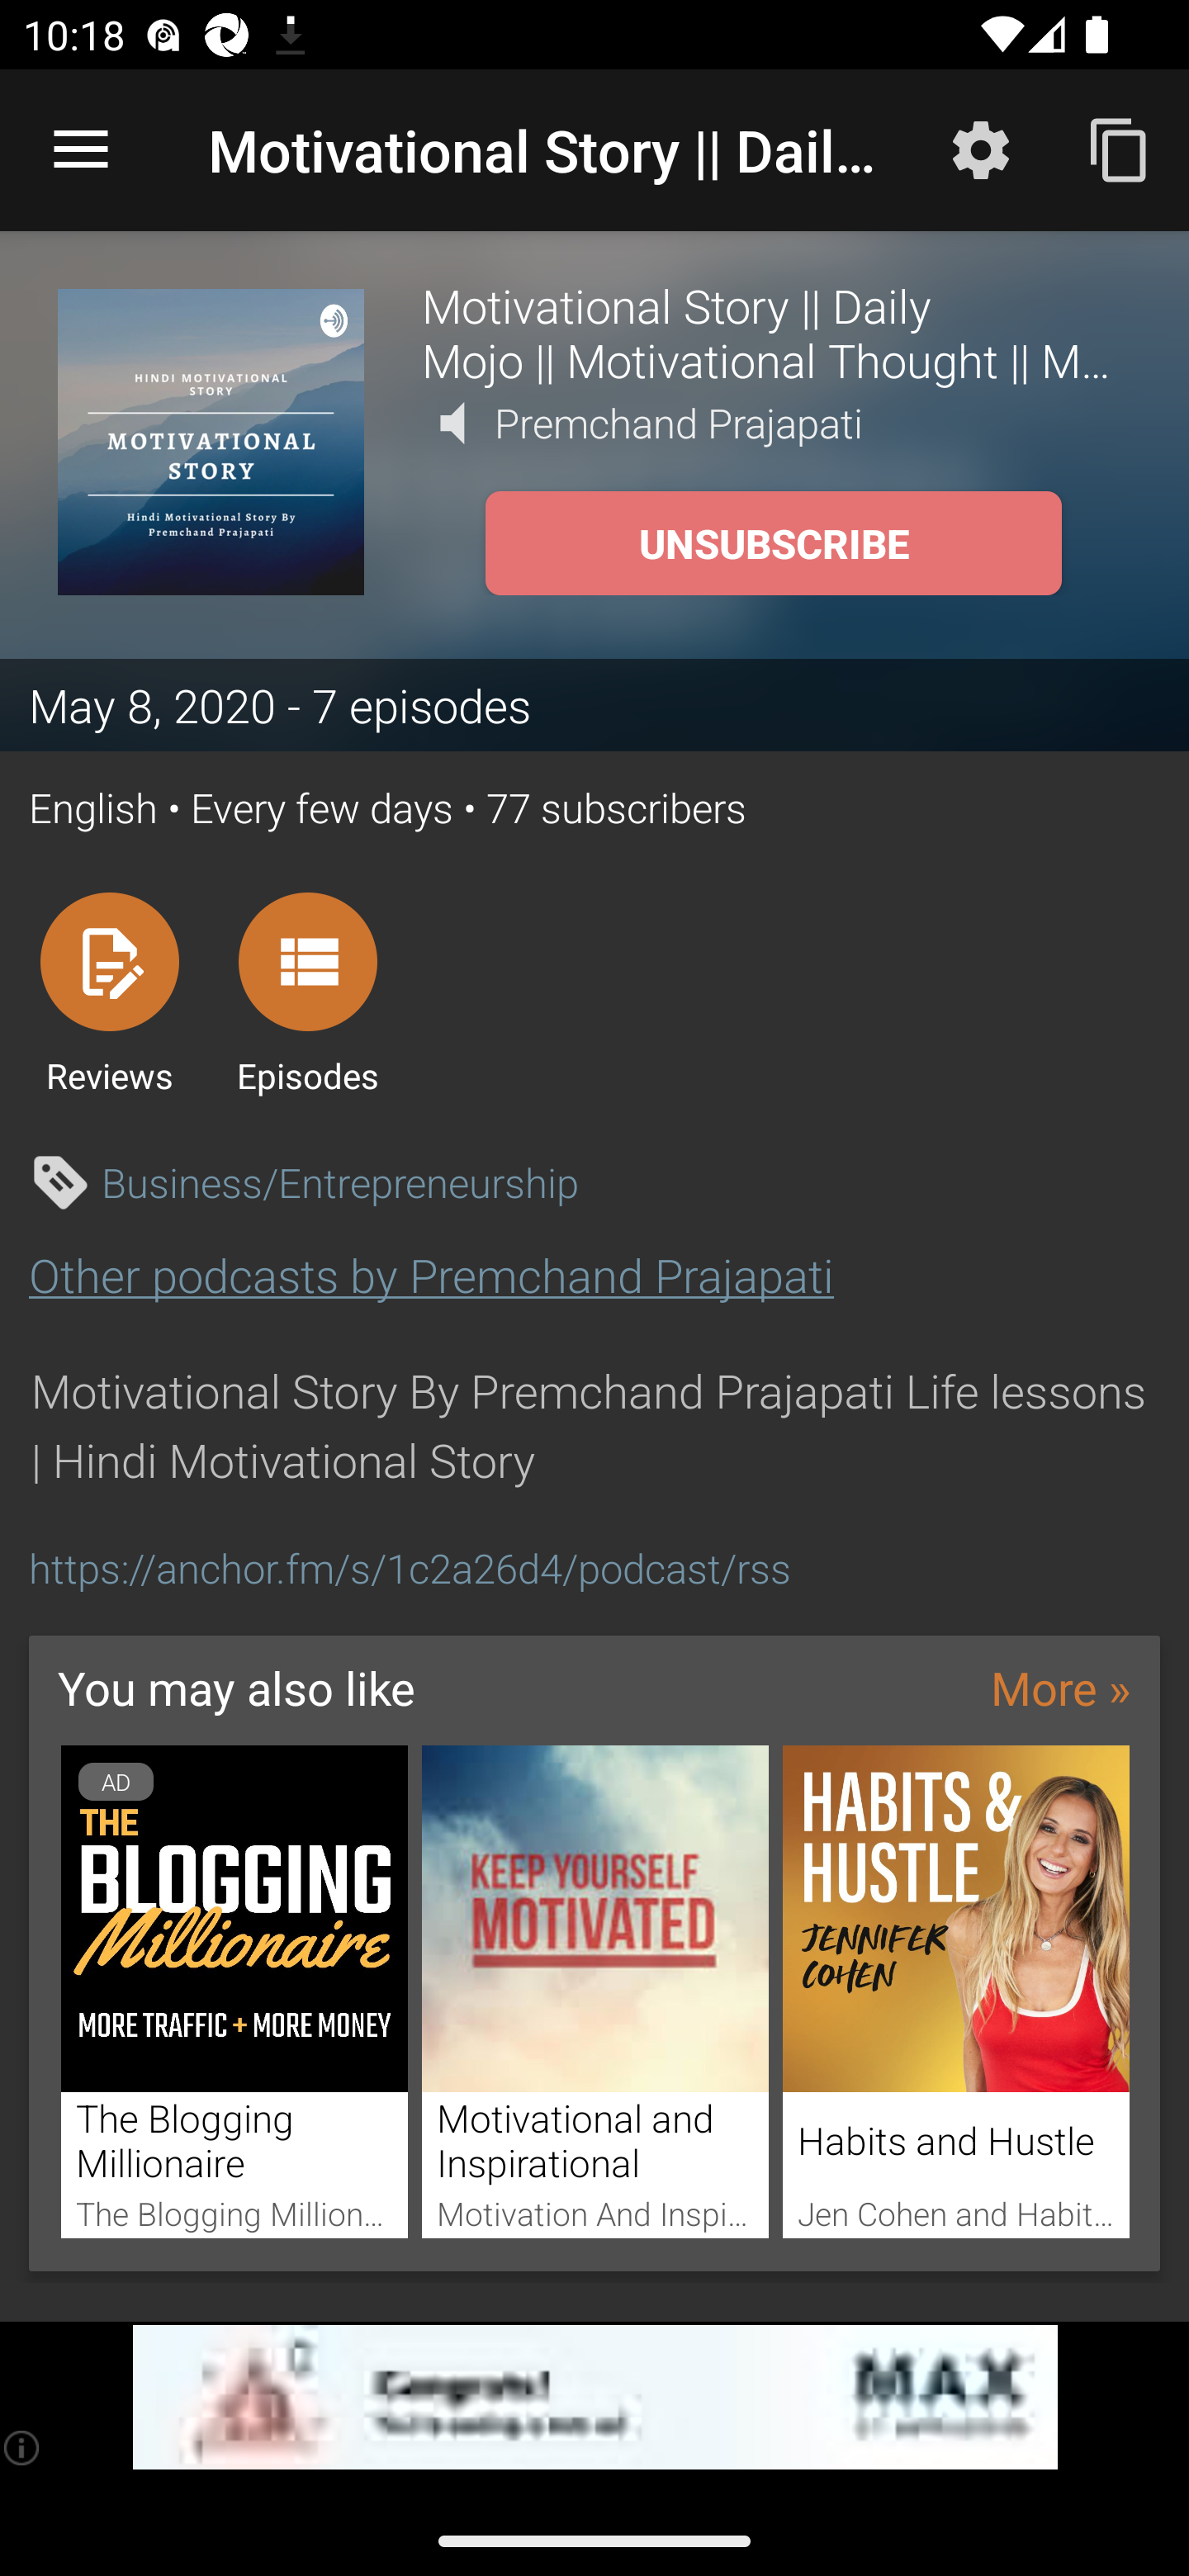 The image size is (1189, 2576). I want to click on UNSUBSCRIBE, so click(773, 543).